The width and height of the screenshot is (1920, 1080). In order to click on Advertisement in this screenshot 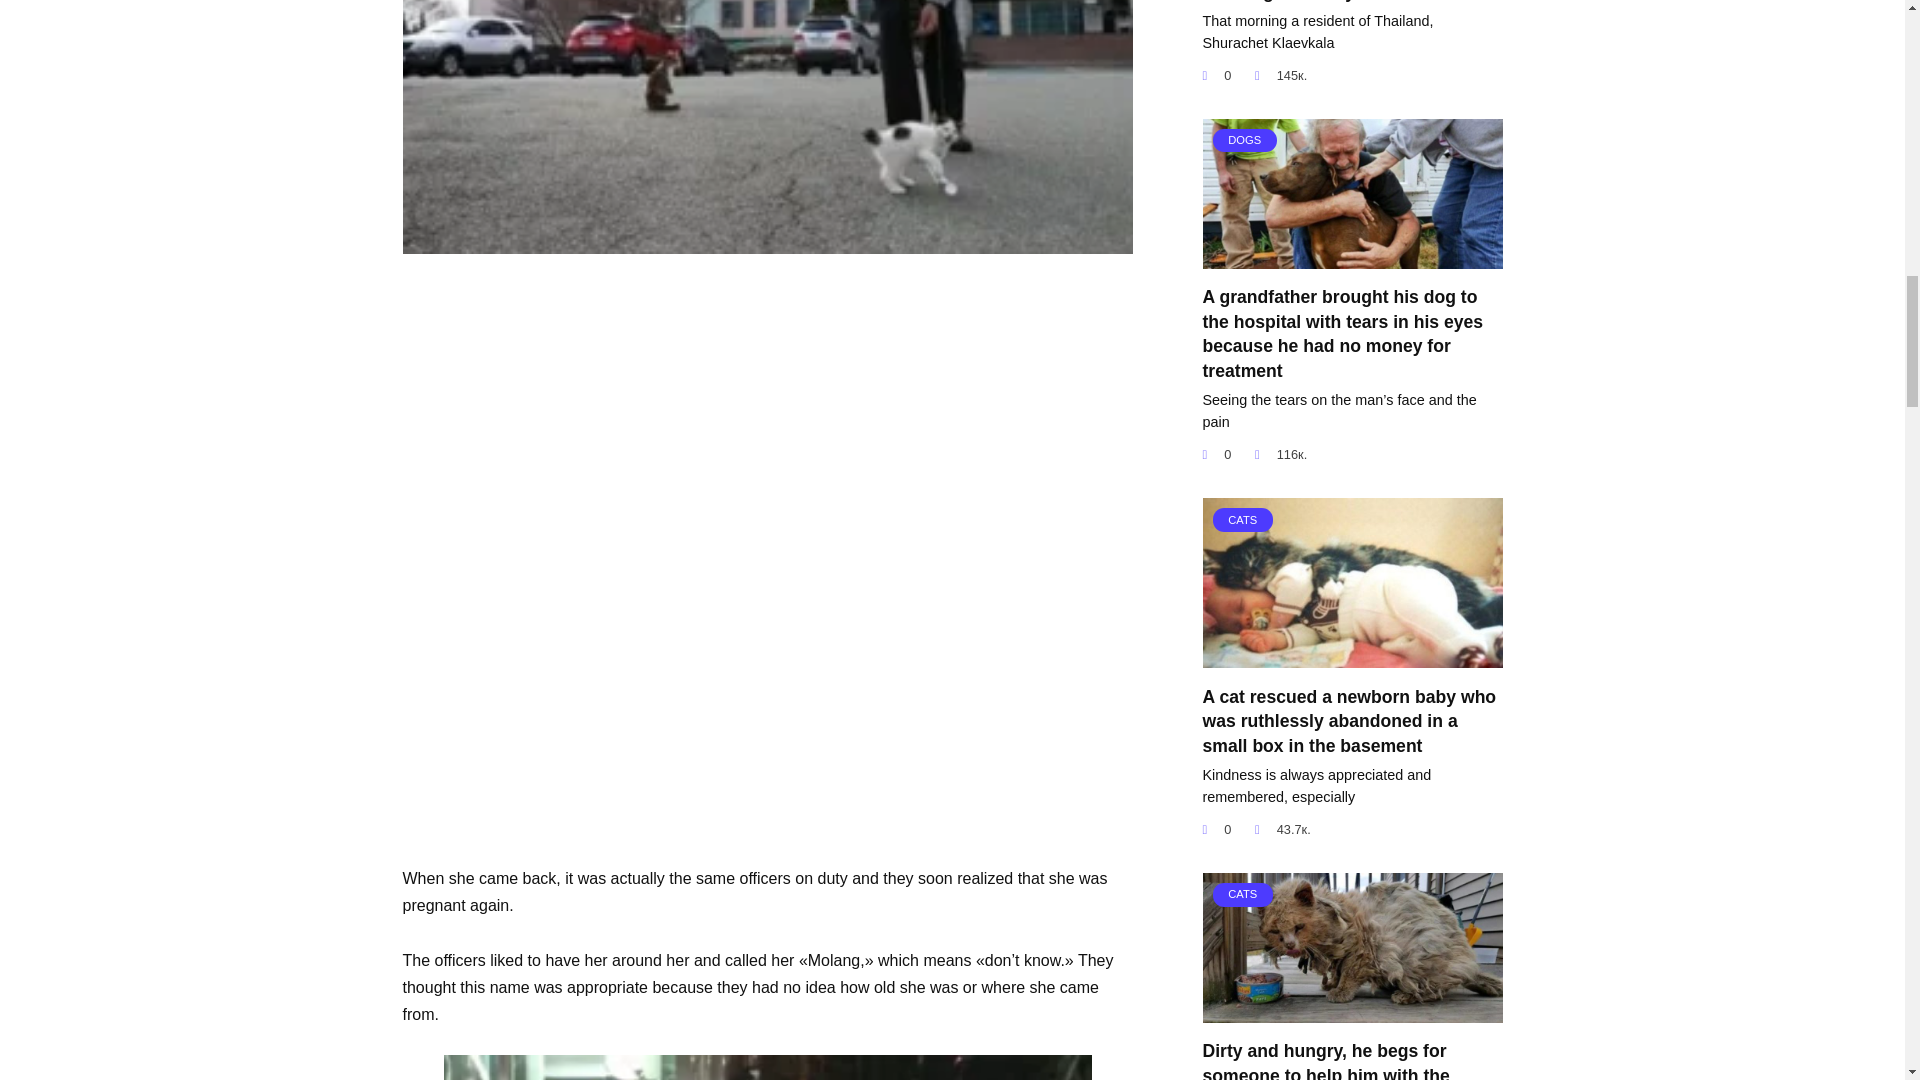, I will do `click(766, 725)`.